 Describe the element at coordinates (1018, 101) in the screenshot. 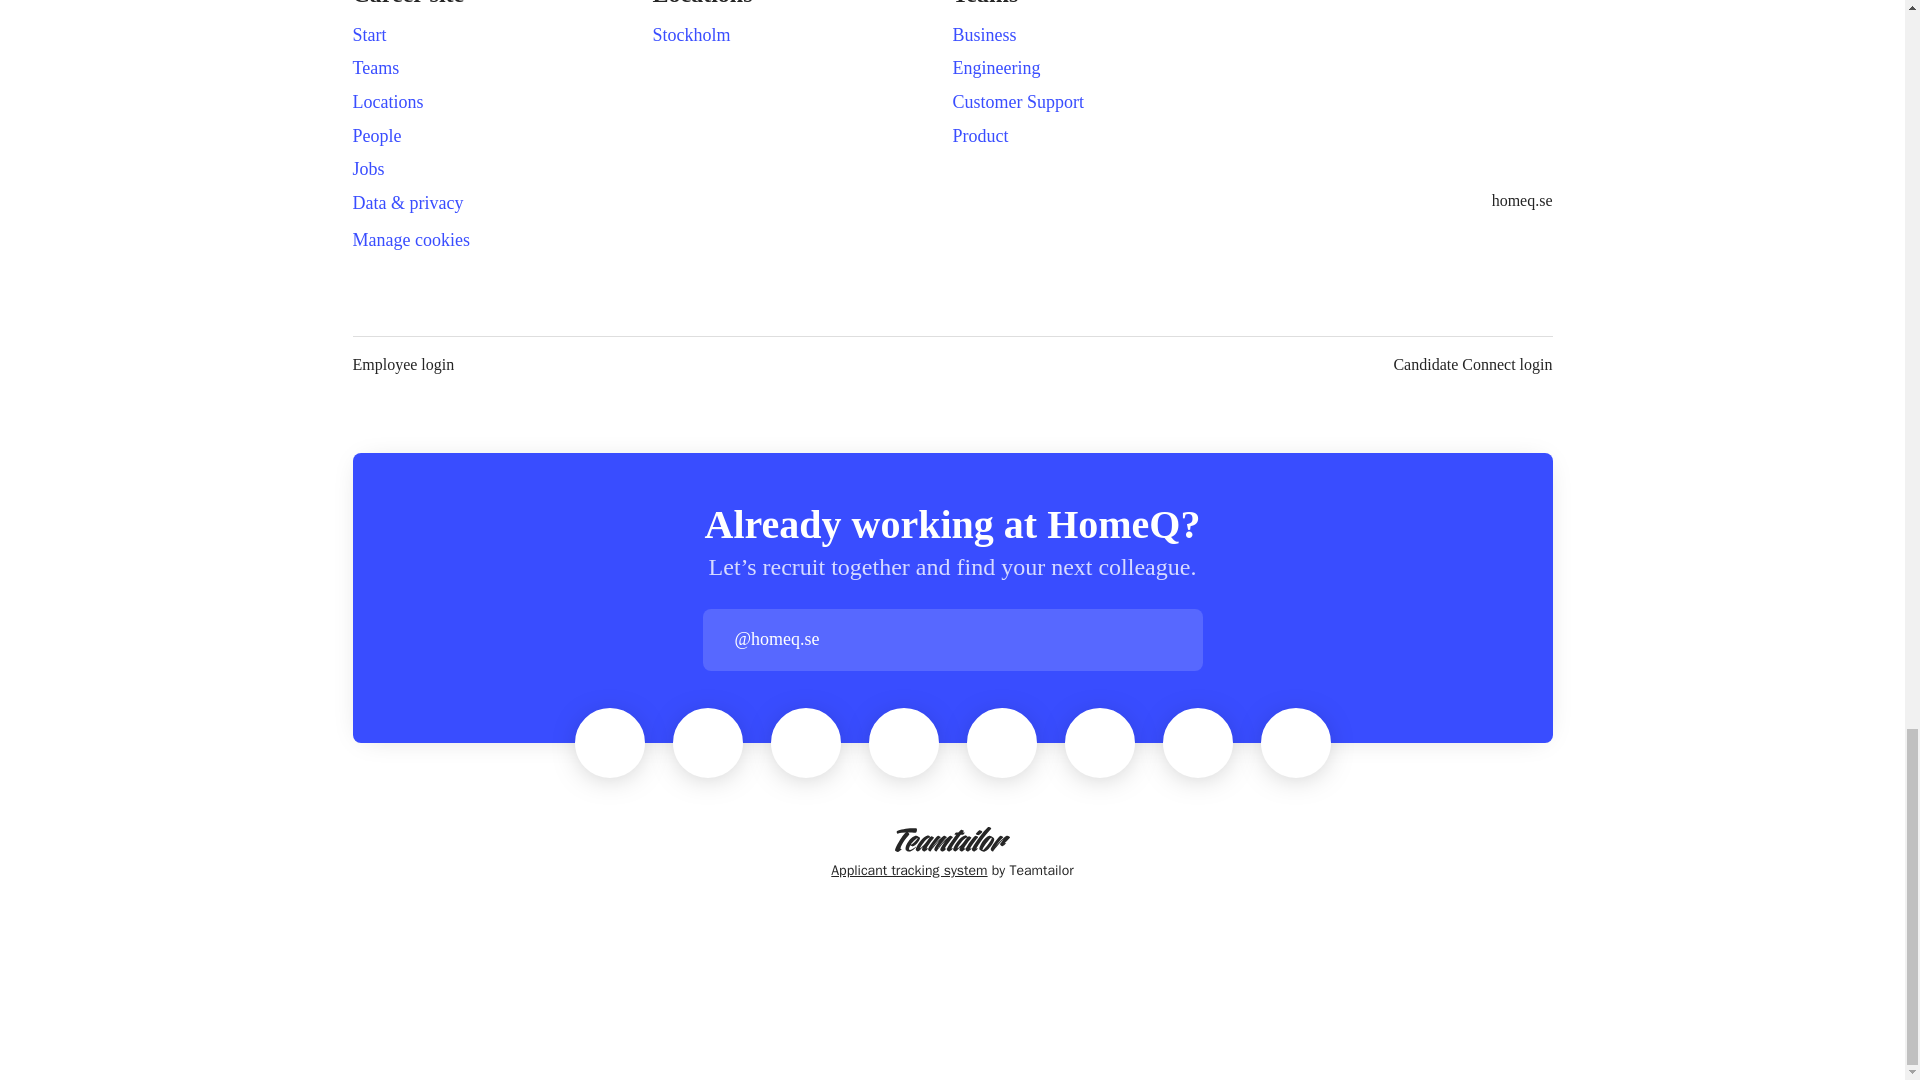

I see `Customer Support` at that location.